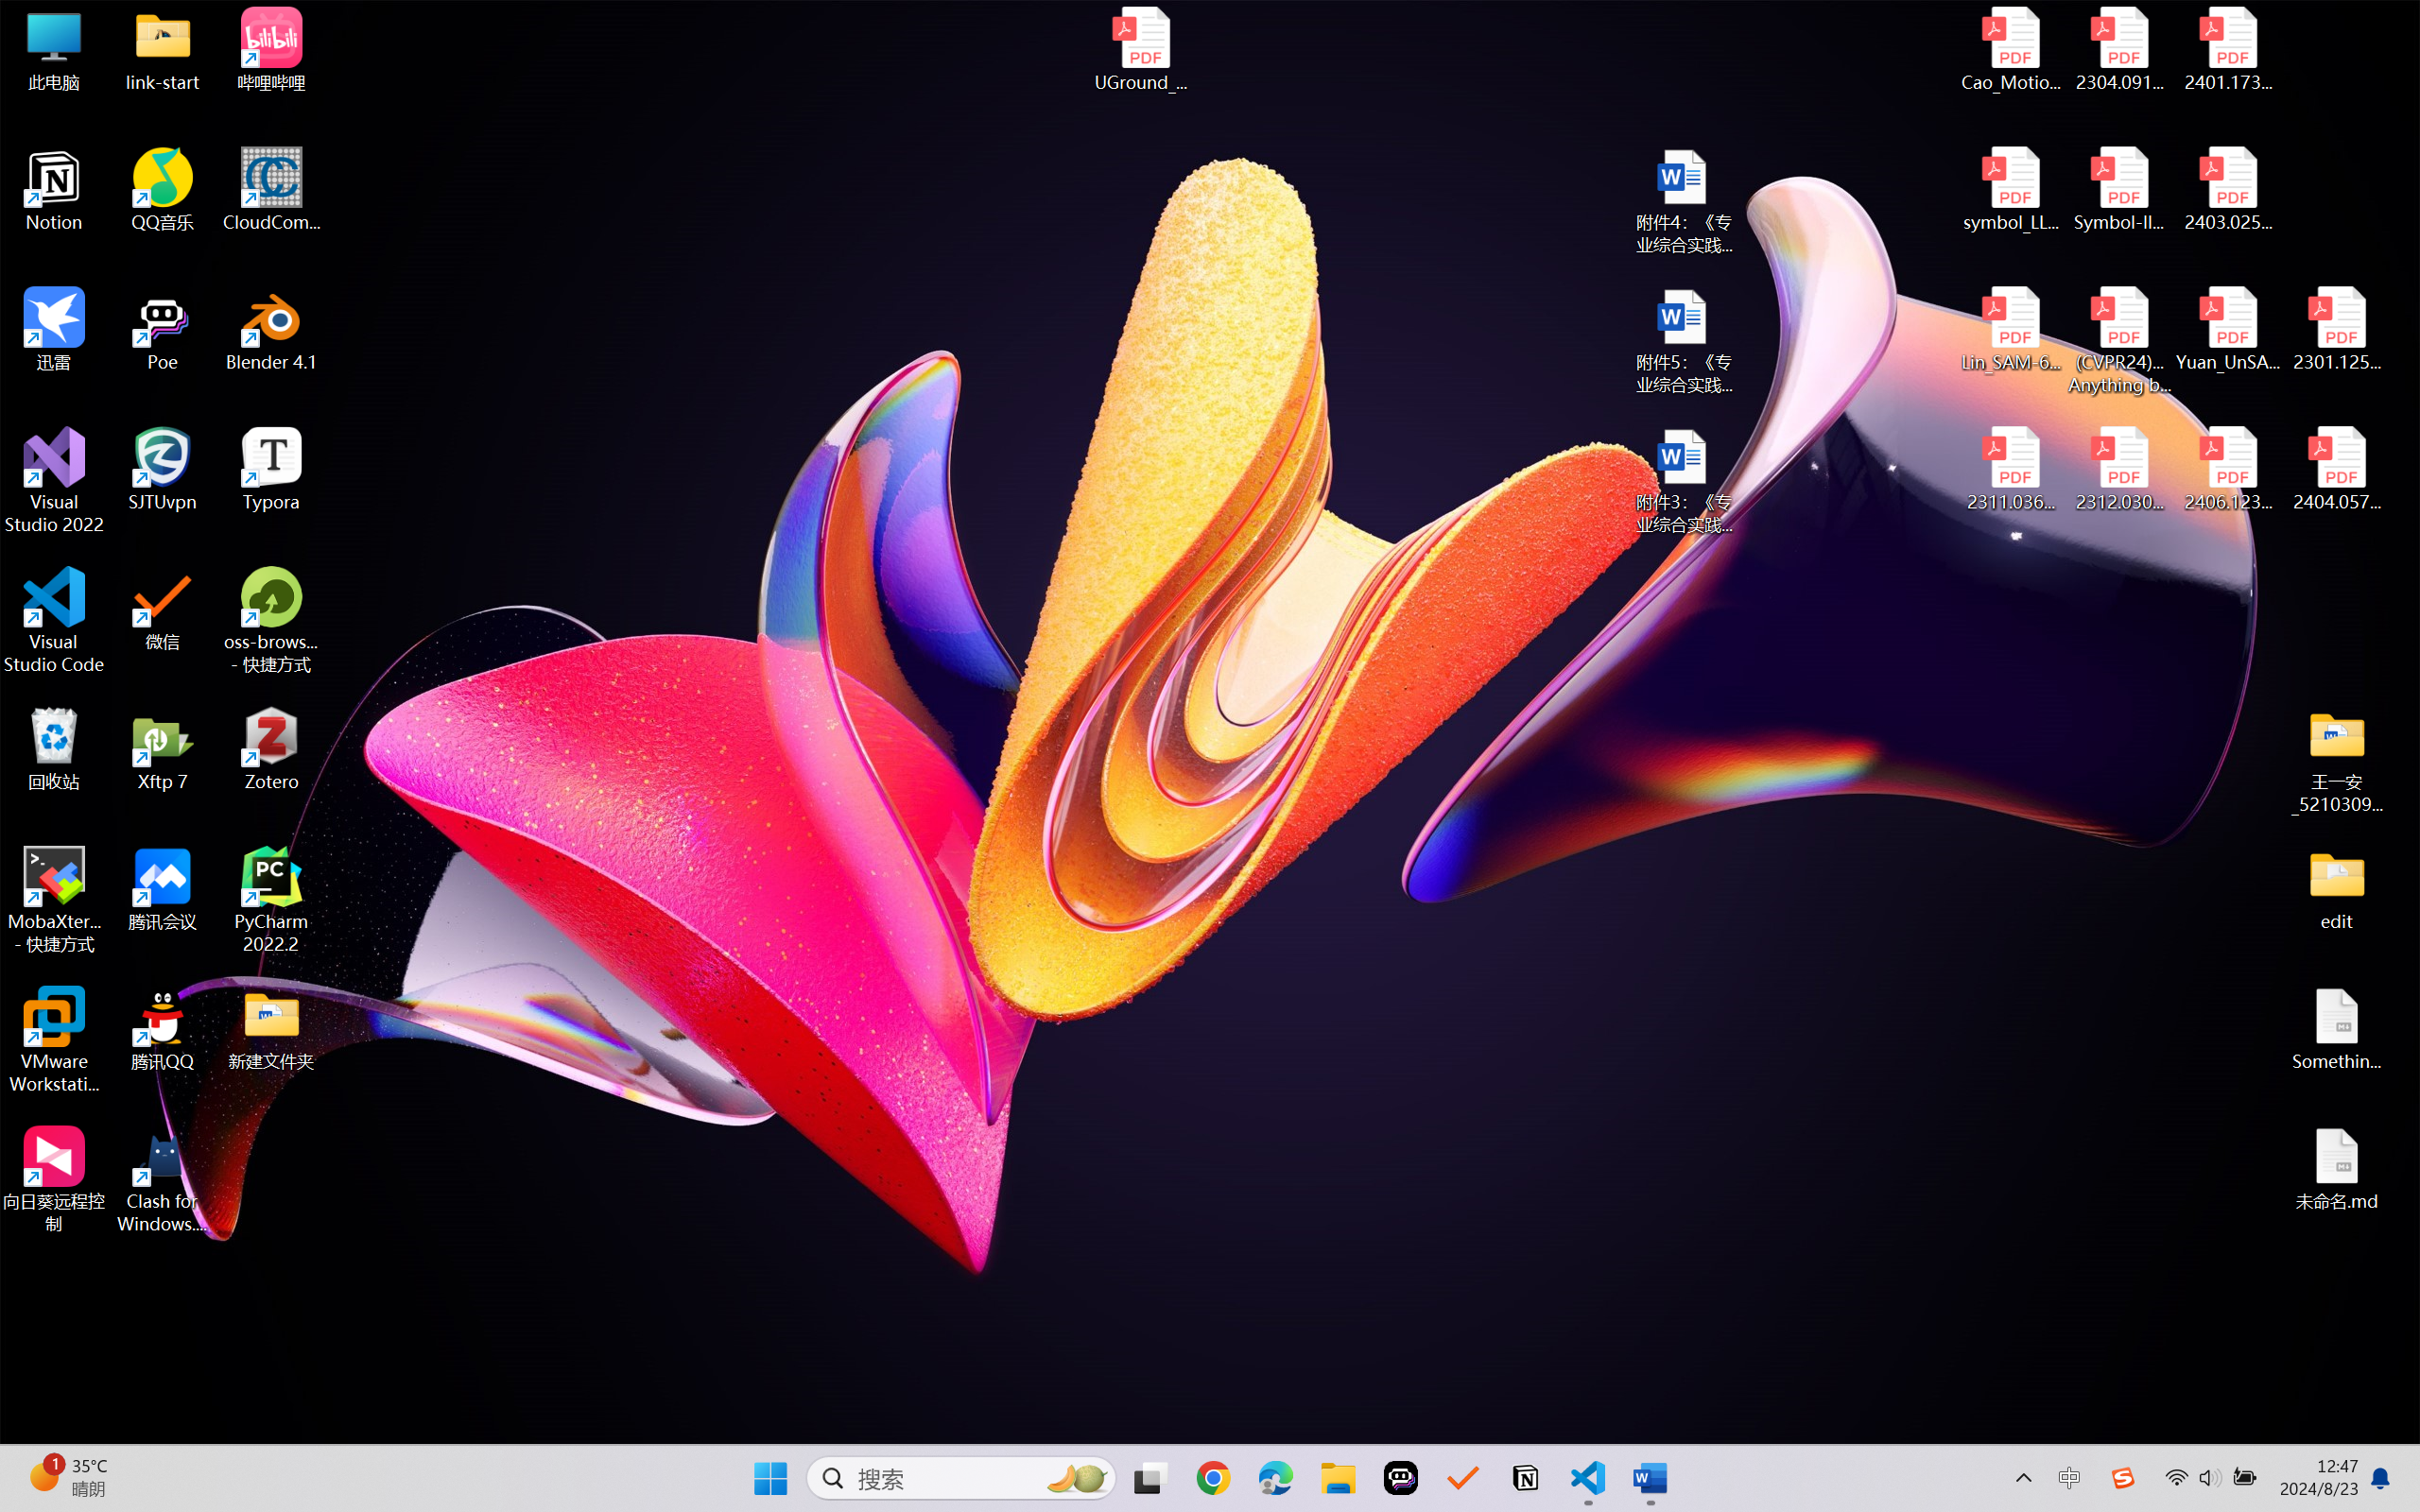 This screenshot has width=2420, height=1512. I want to click on Xftp 7, so click(163, 749).